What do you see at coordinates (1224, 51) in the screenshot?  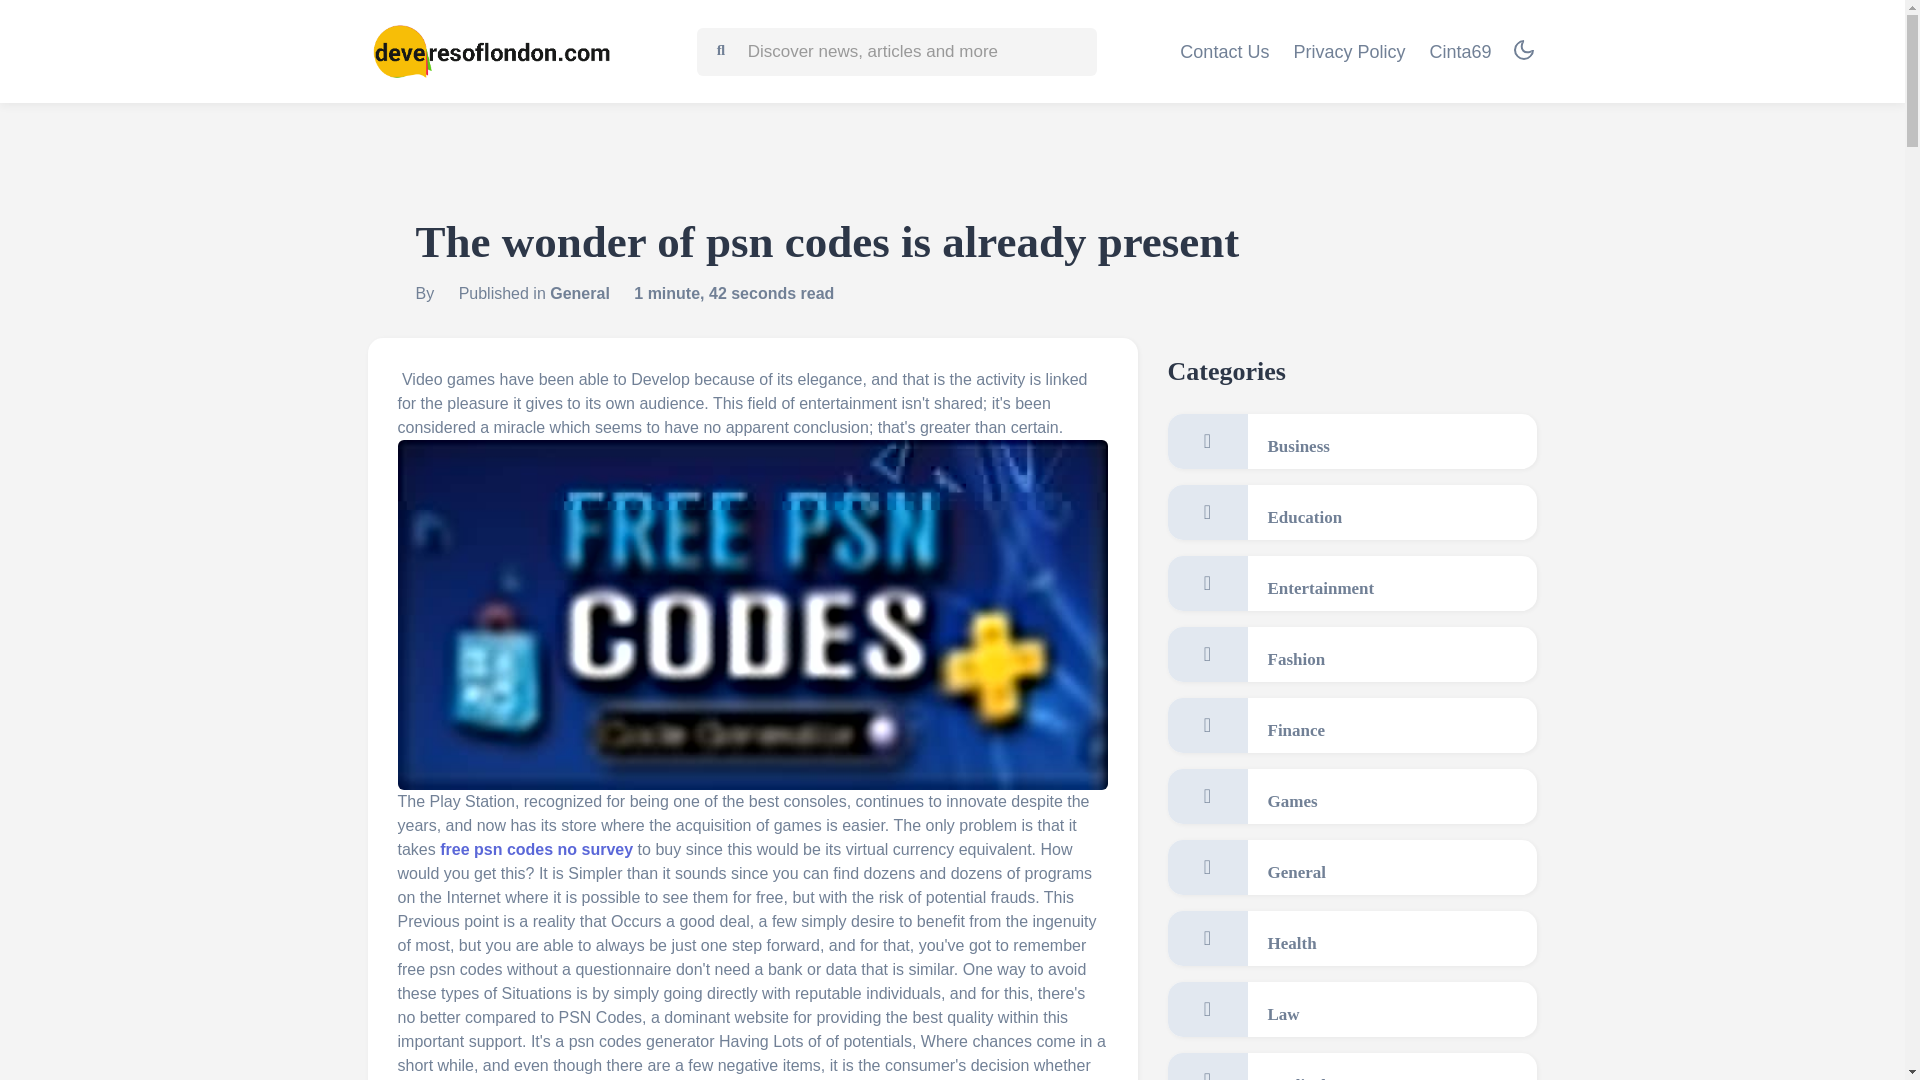 I see `Contact Us` at bounding box center [1224, 51].